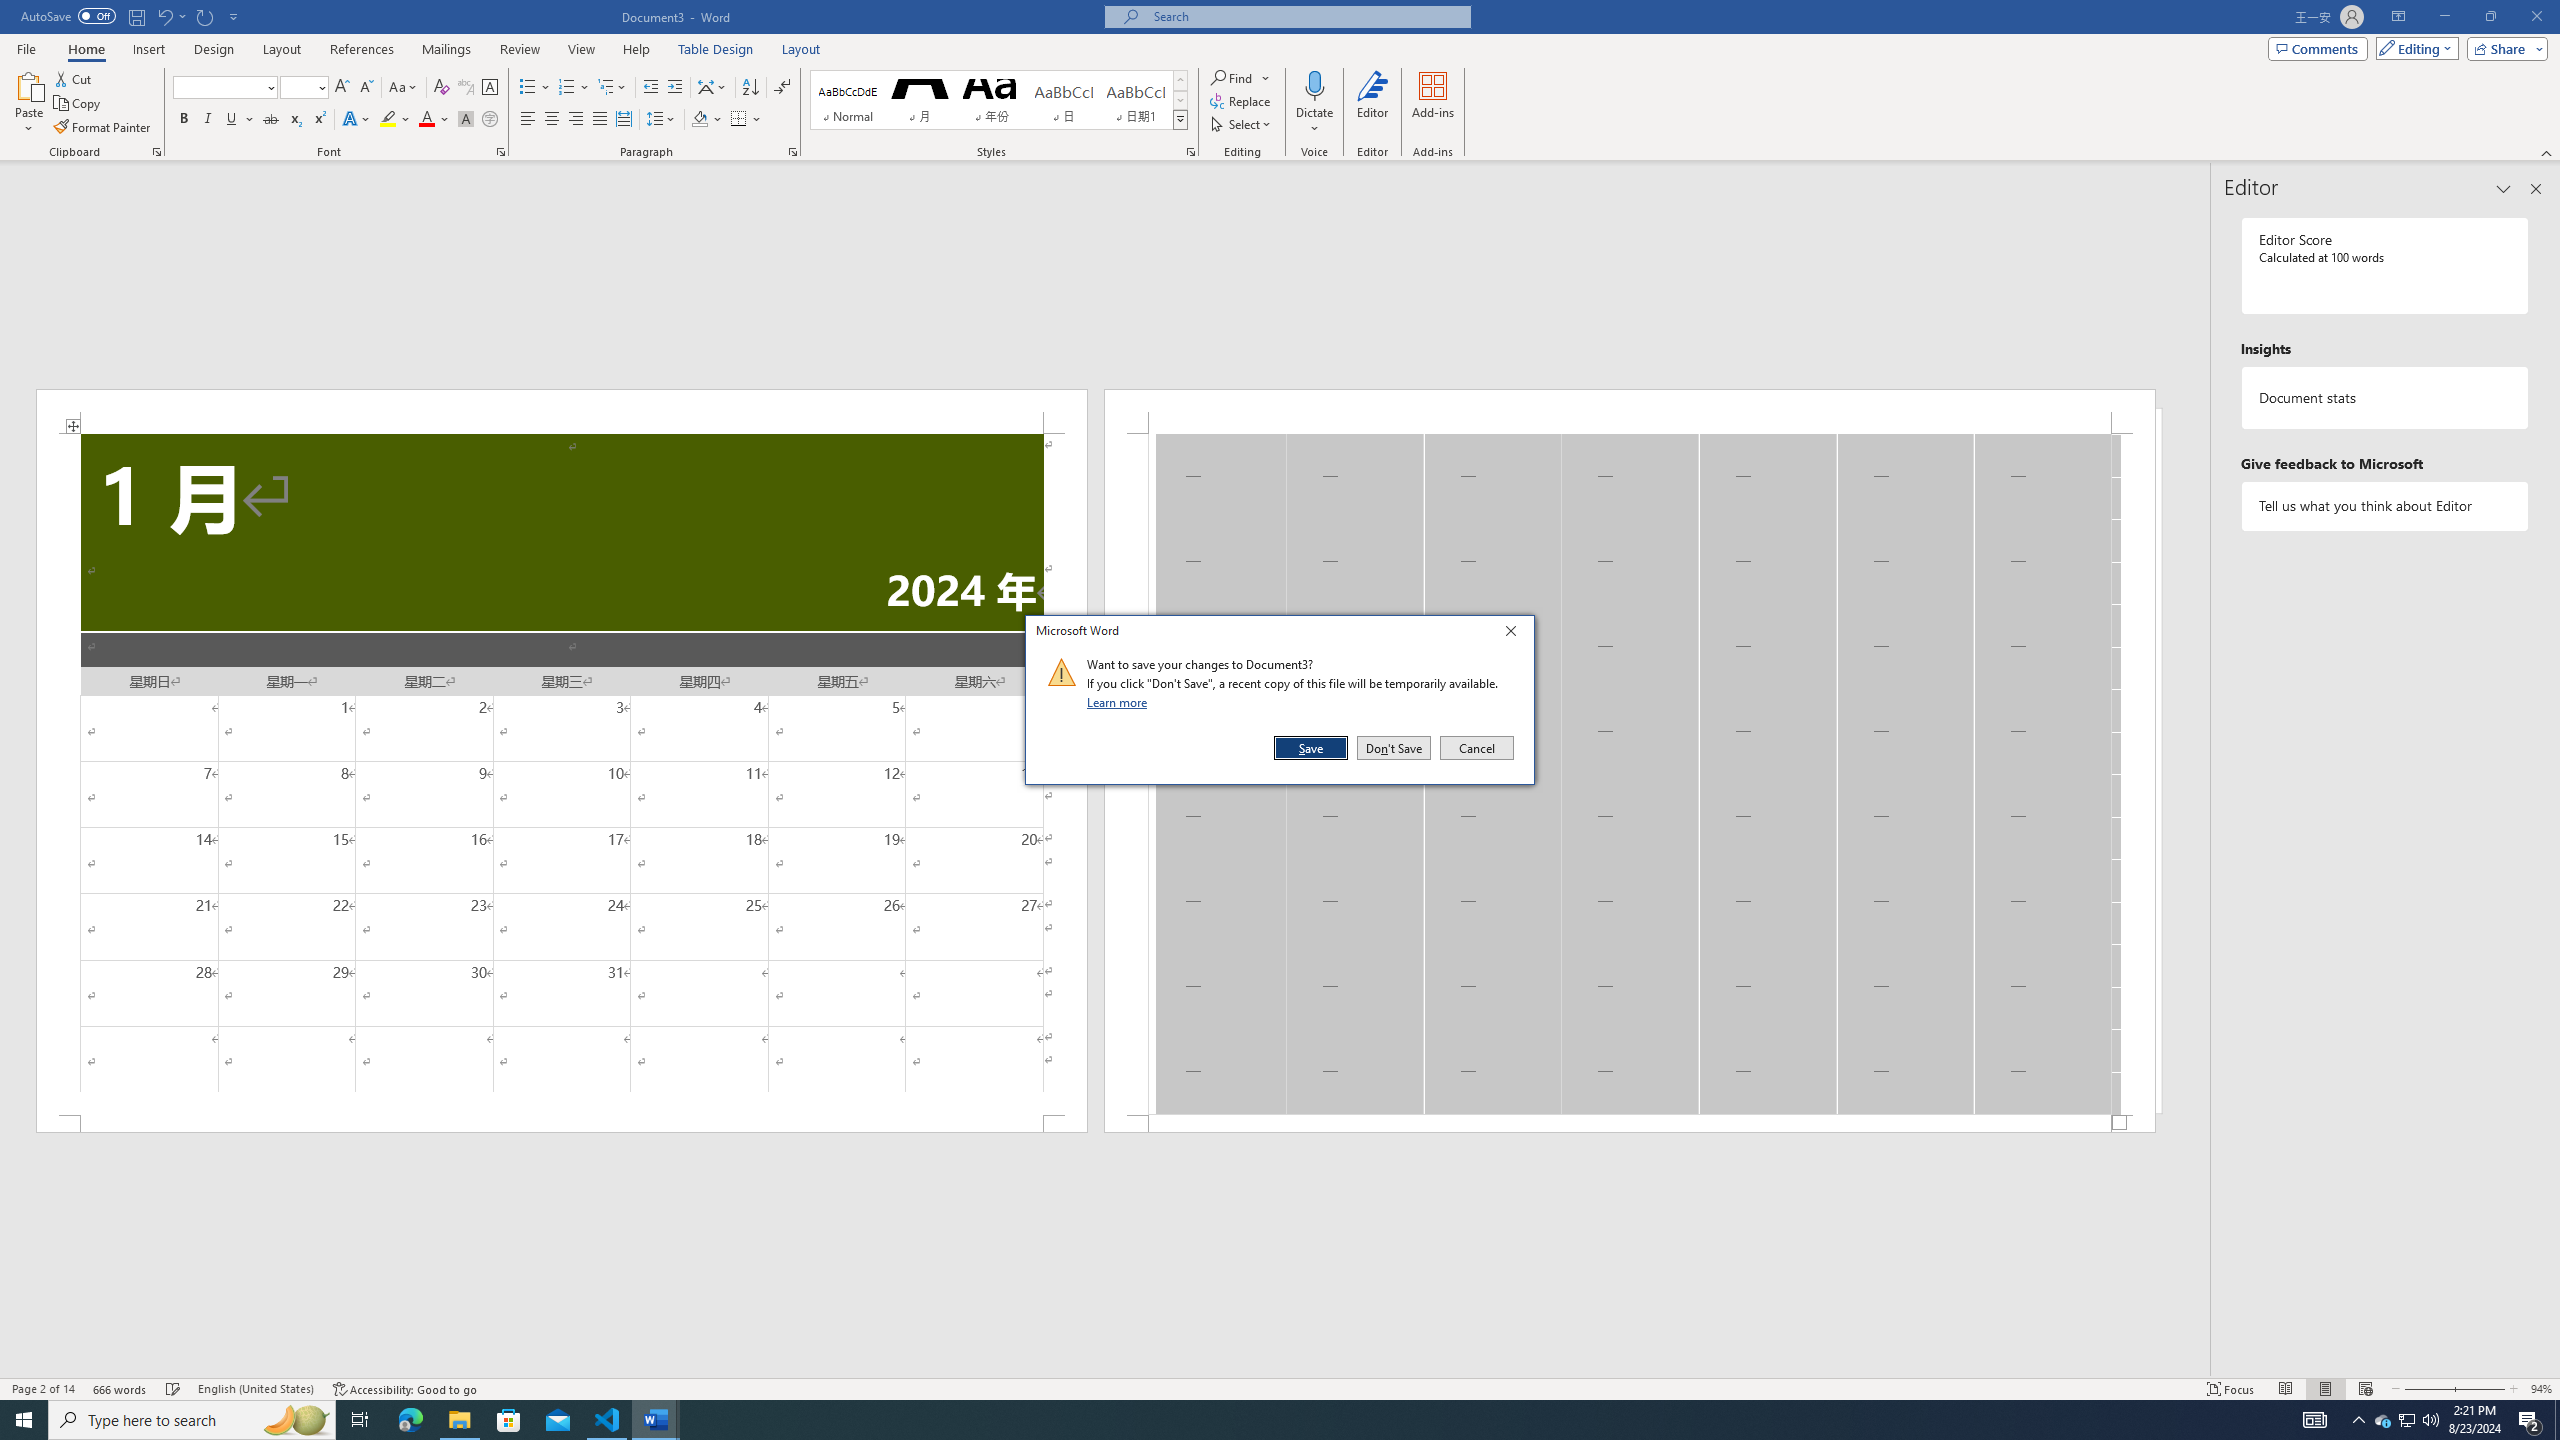 Image resolution: width=2560 pixels, height=1440 pixels. Describe the element at coordinates (395, 120) in the screenshot. I see `Text Highlight Color` at that location.